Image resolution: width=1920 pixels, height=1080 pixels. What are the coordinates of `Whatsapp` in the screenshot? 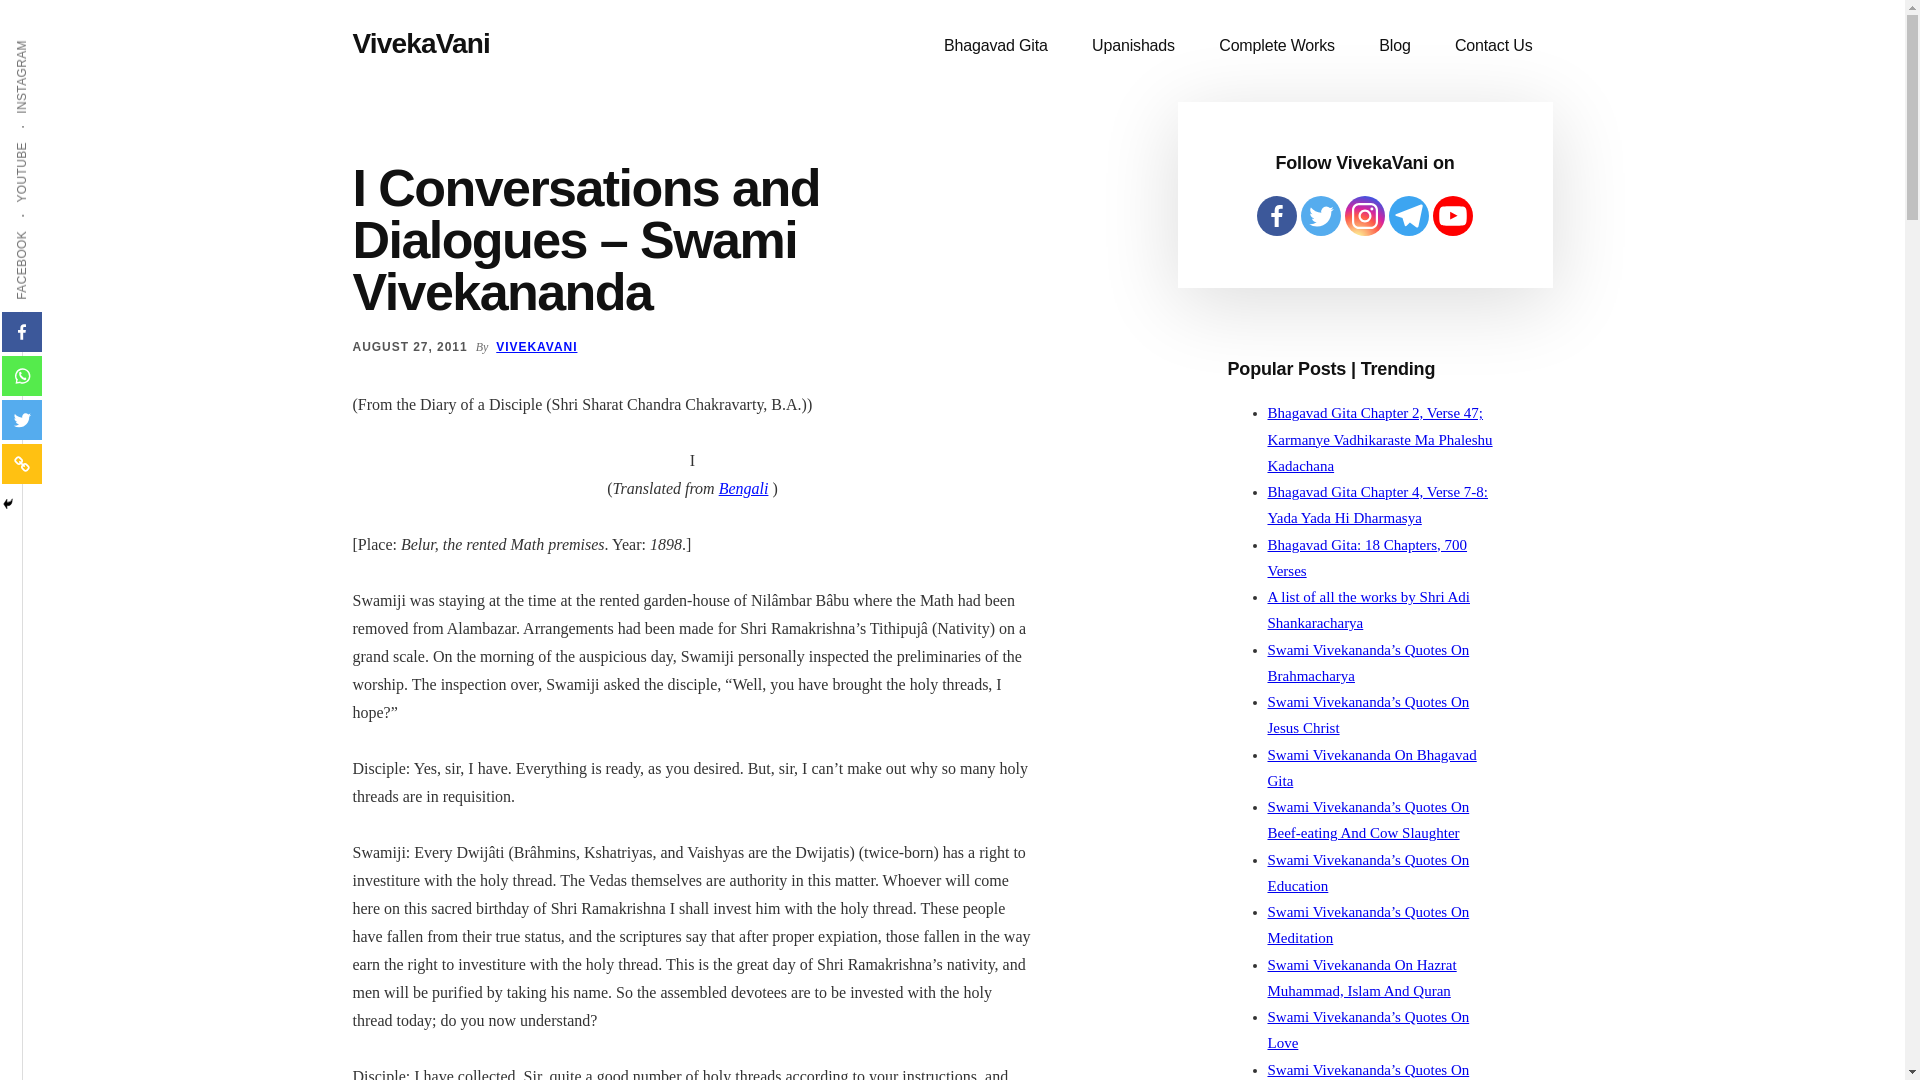 It's located at (22, 376).